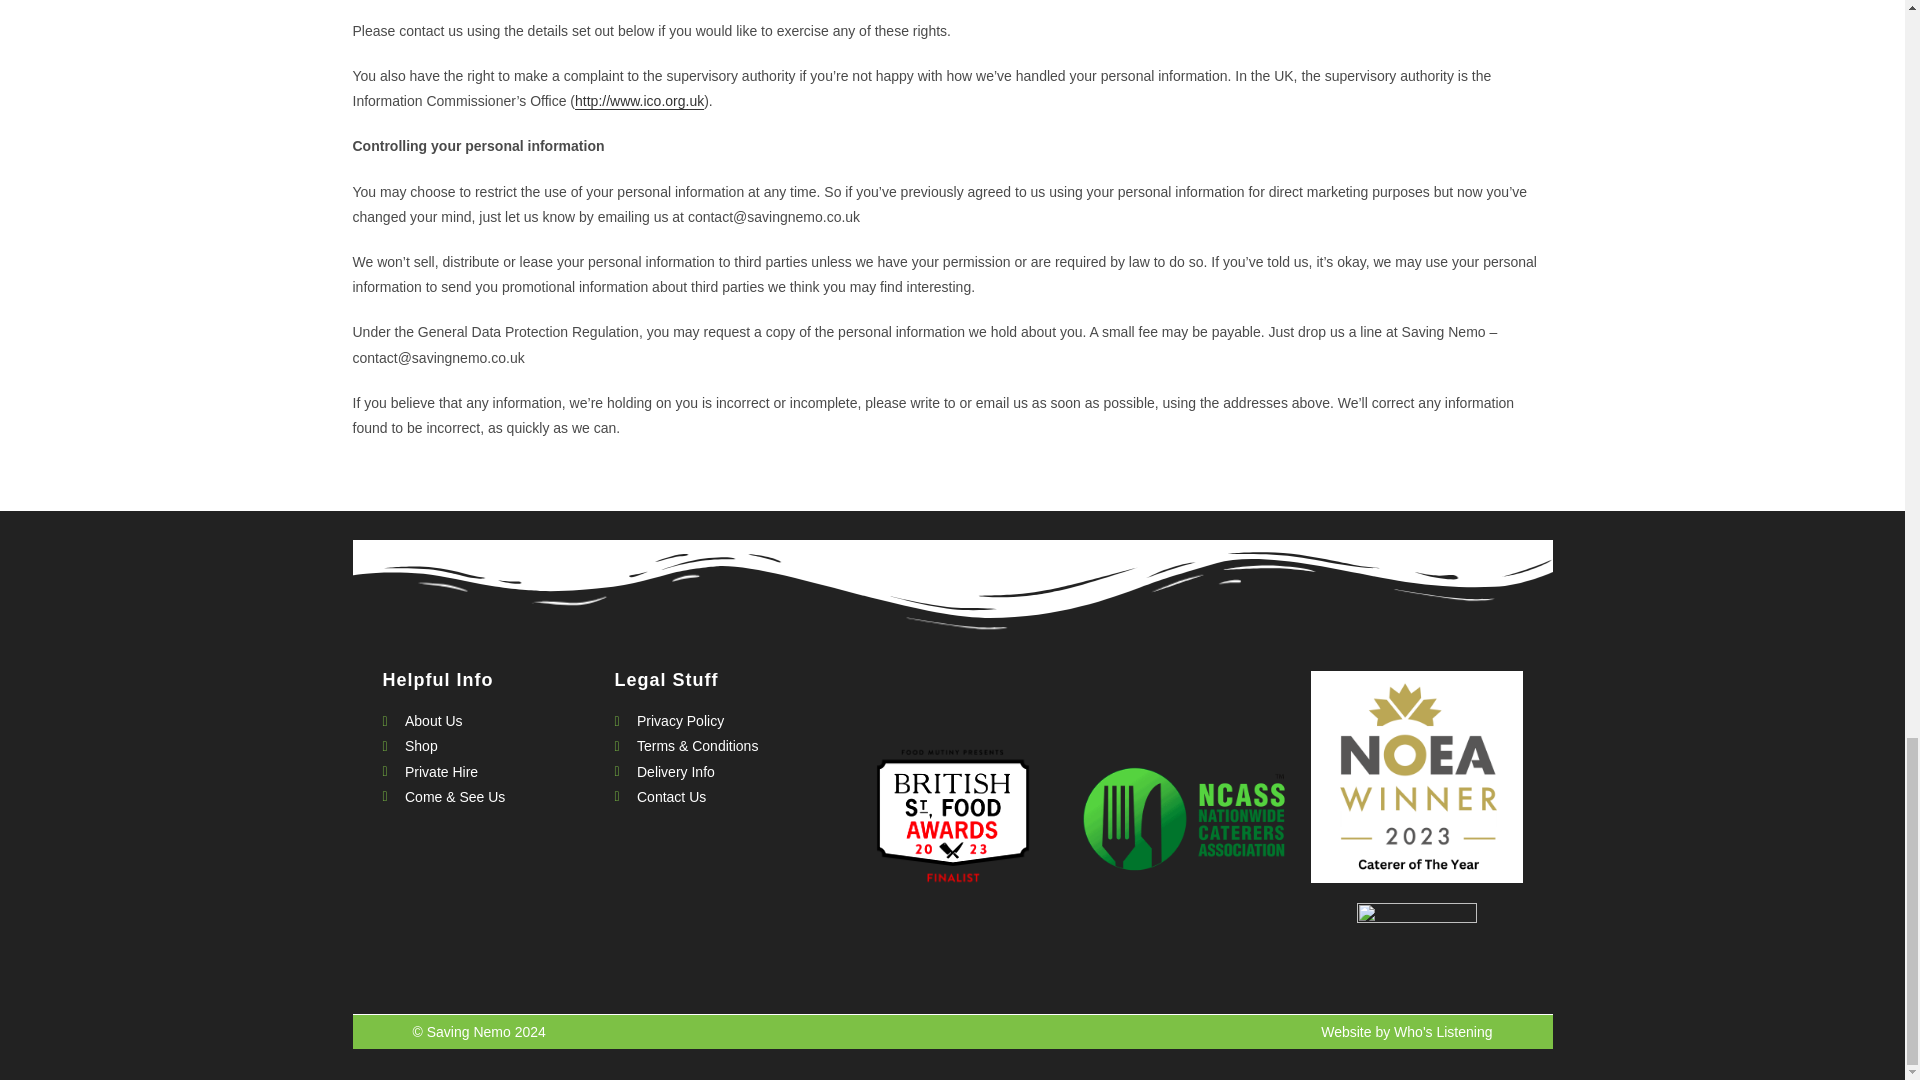 This screenshot has height=1080, width=1920. I want to click on Website by Who's Listening, so click(1406, 1032).